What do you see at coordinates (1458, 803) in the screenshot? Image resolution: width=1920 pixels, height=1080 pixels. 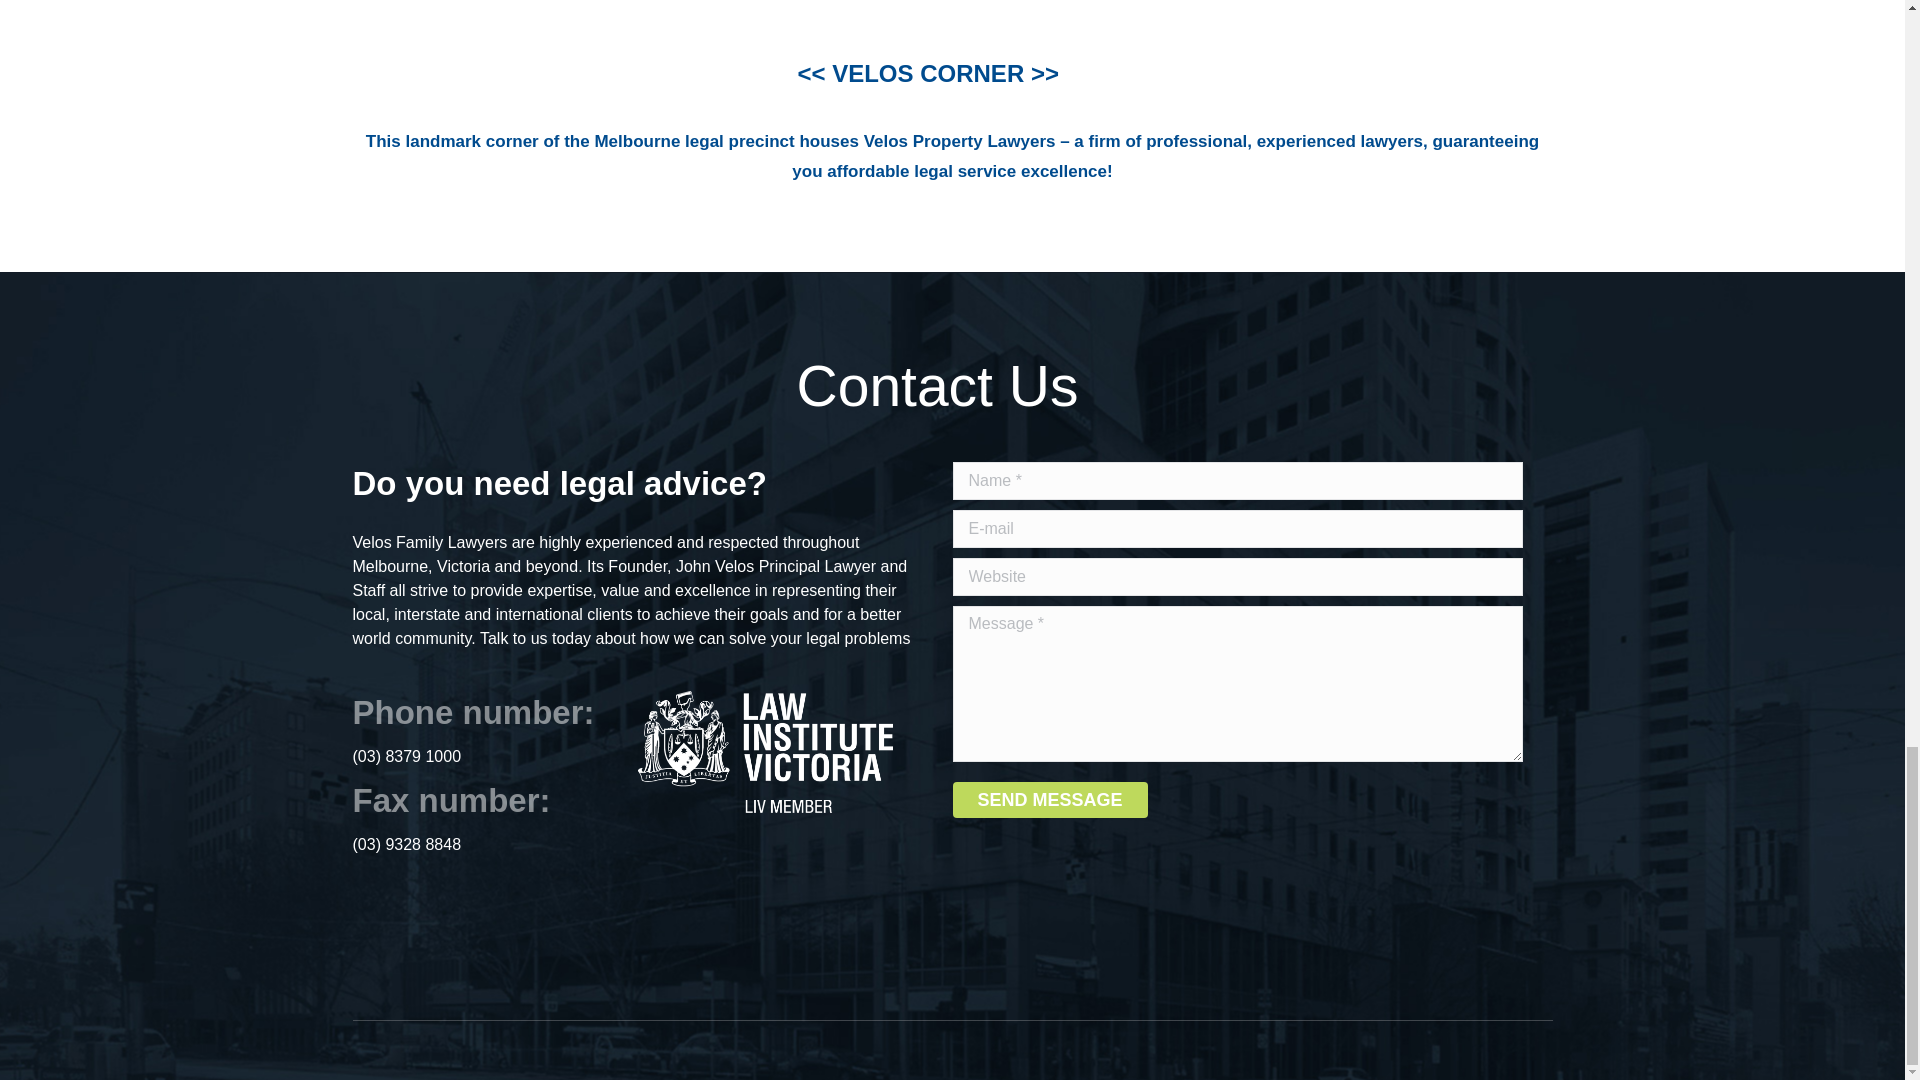 I see `submit` at bounding box center [1458, 803].